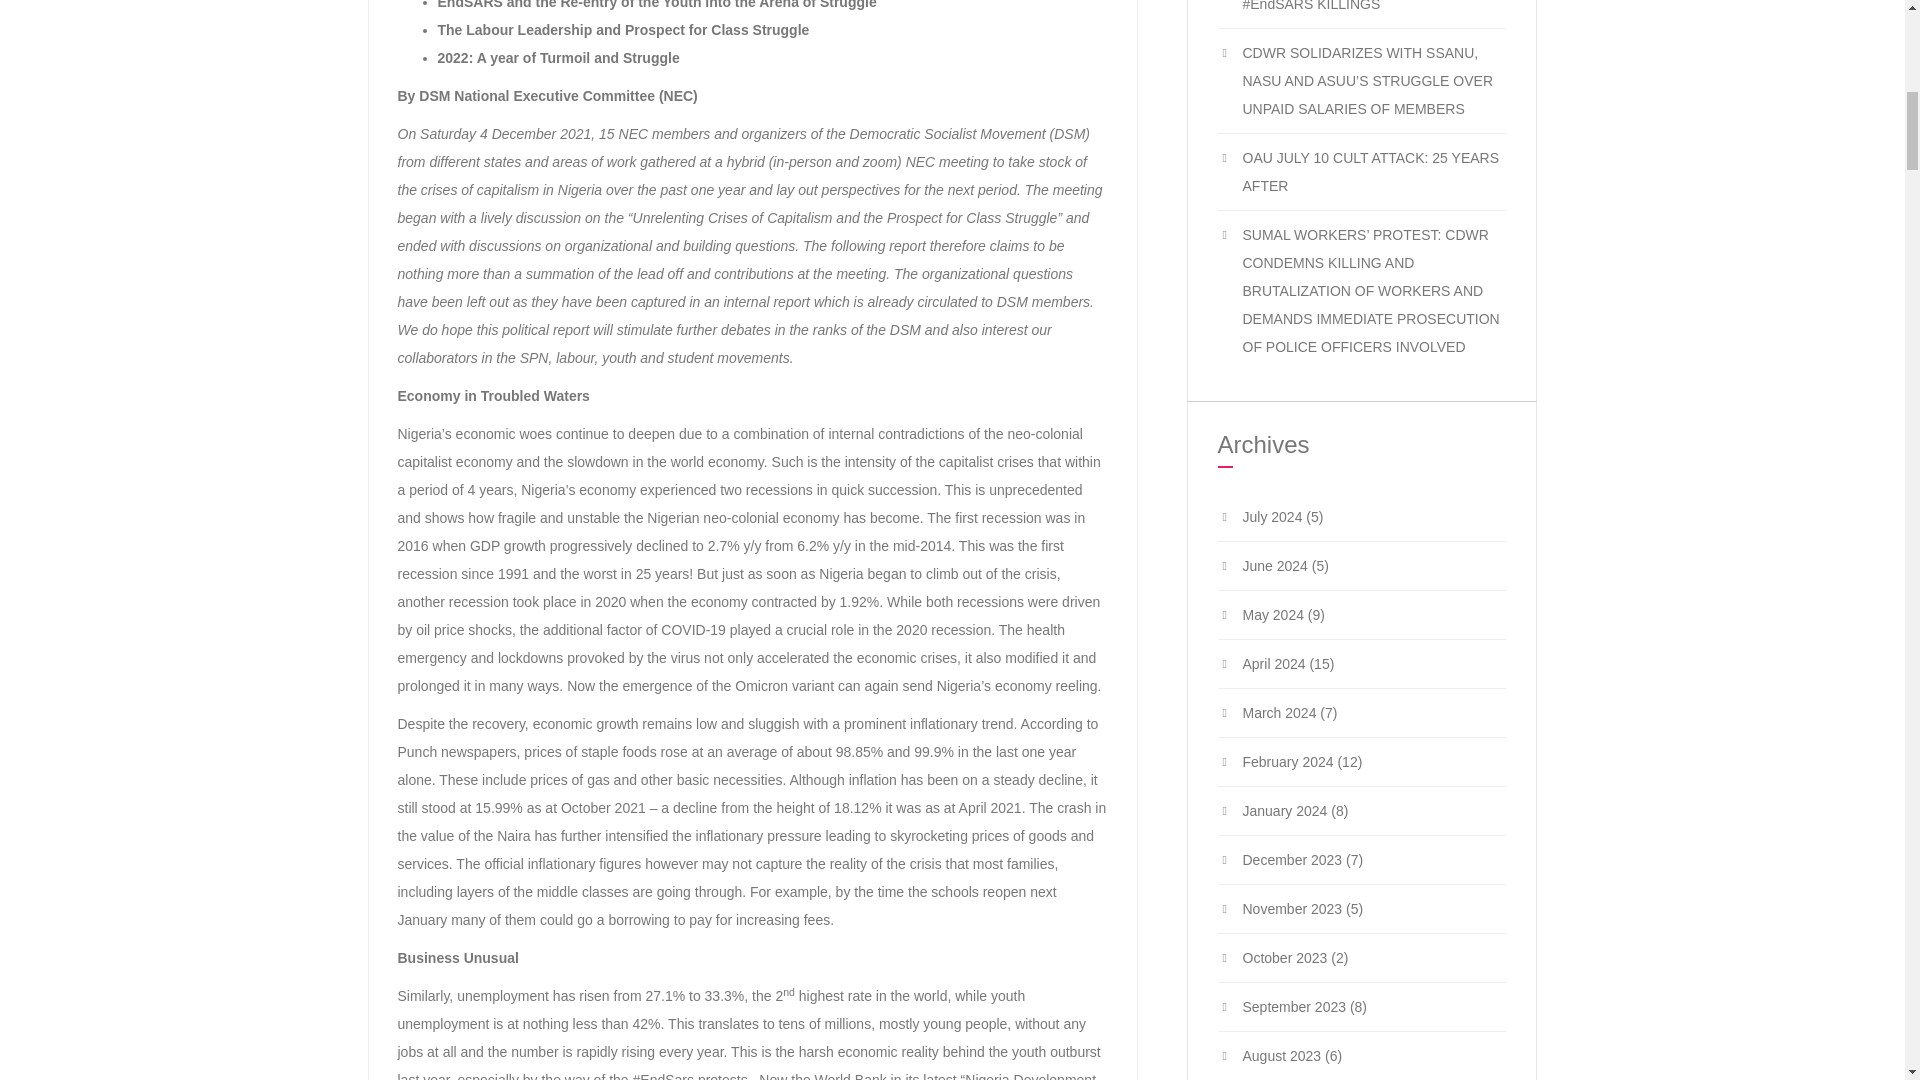  I want to click on May 2024, so click(1272, 614).